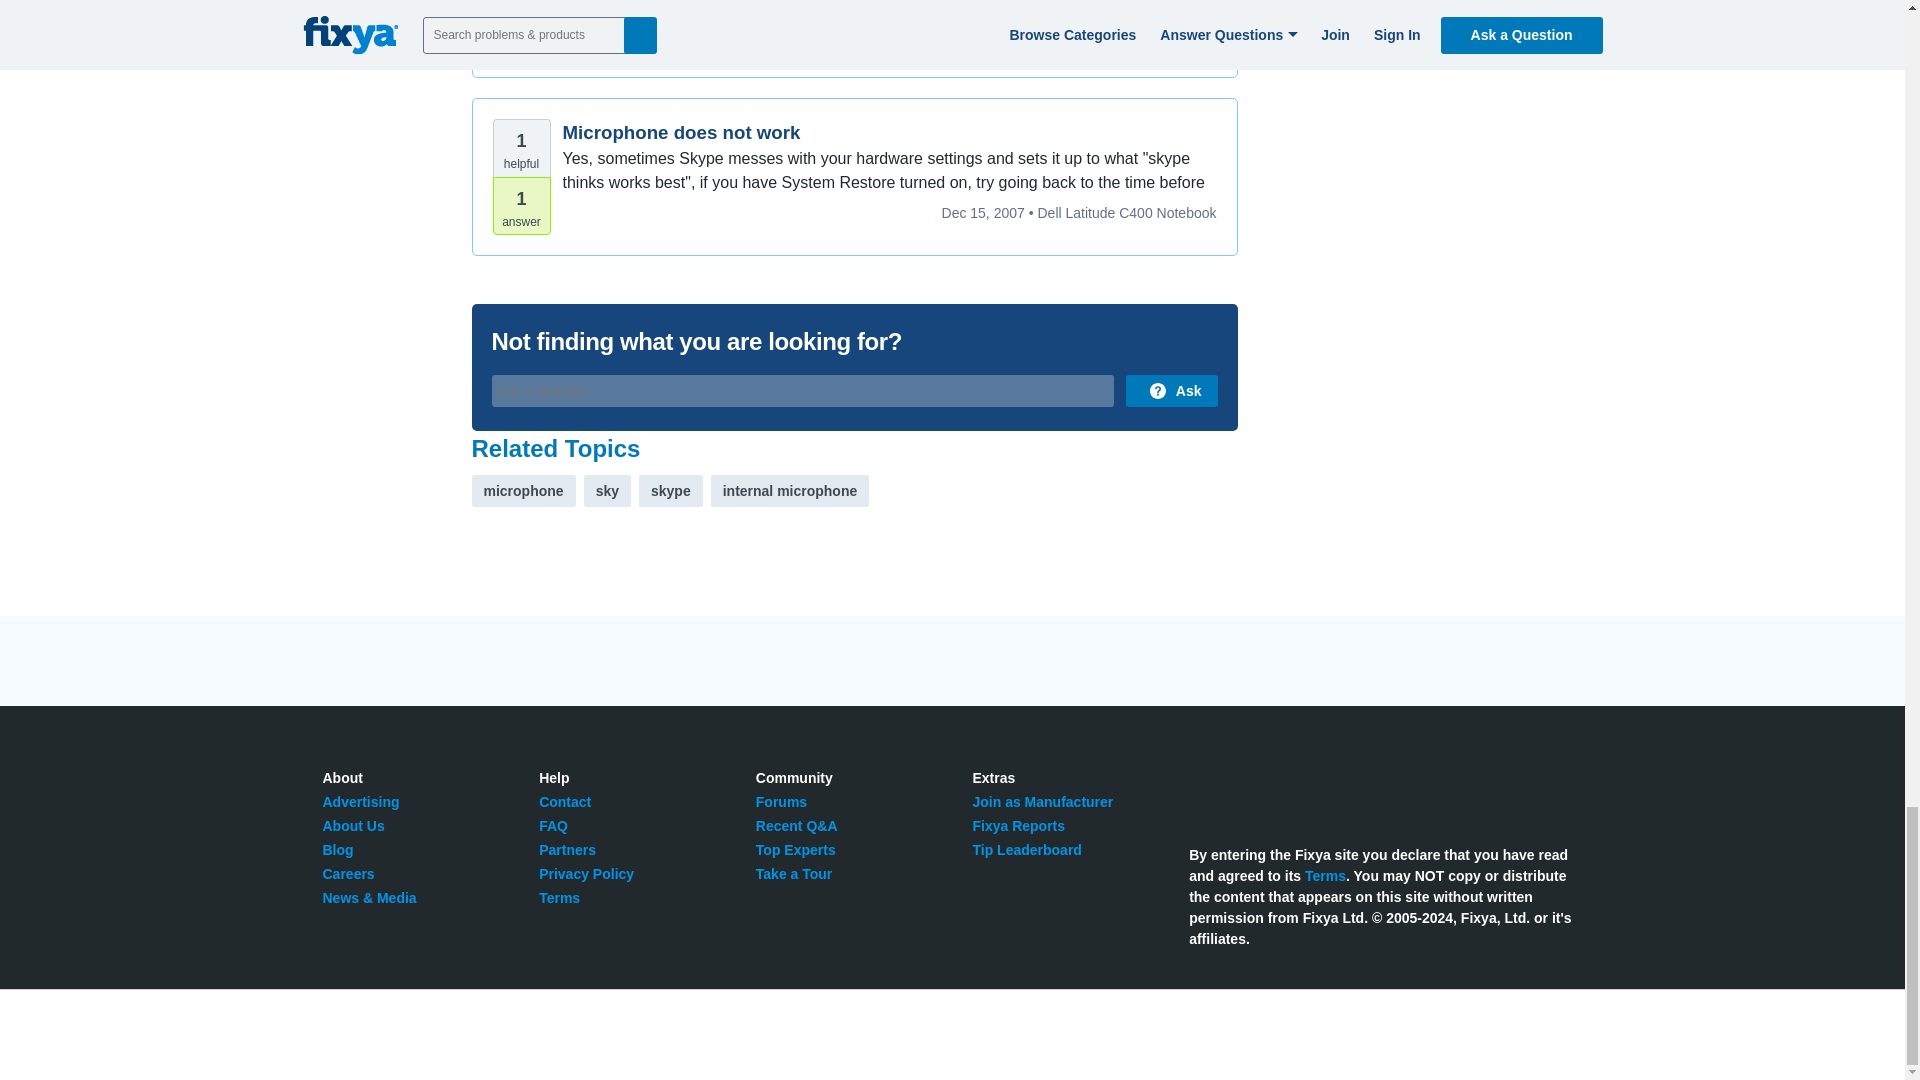 This screenshot has height=1080, width=1920. What do you see at coordinates (1171, 390) in the screenshot?
I see `Ask` at bounding box center [1171, 390].